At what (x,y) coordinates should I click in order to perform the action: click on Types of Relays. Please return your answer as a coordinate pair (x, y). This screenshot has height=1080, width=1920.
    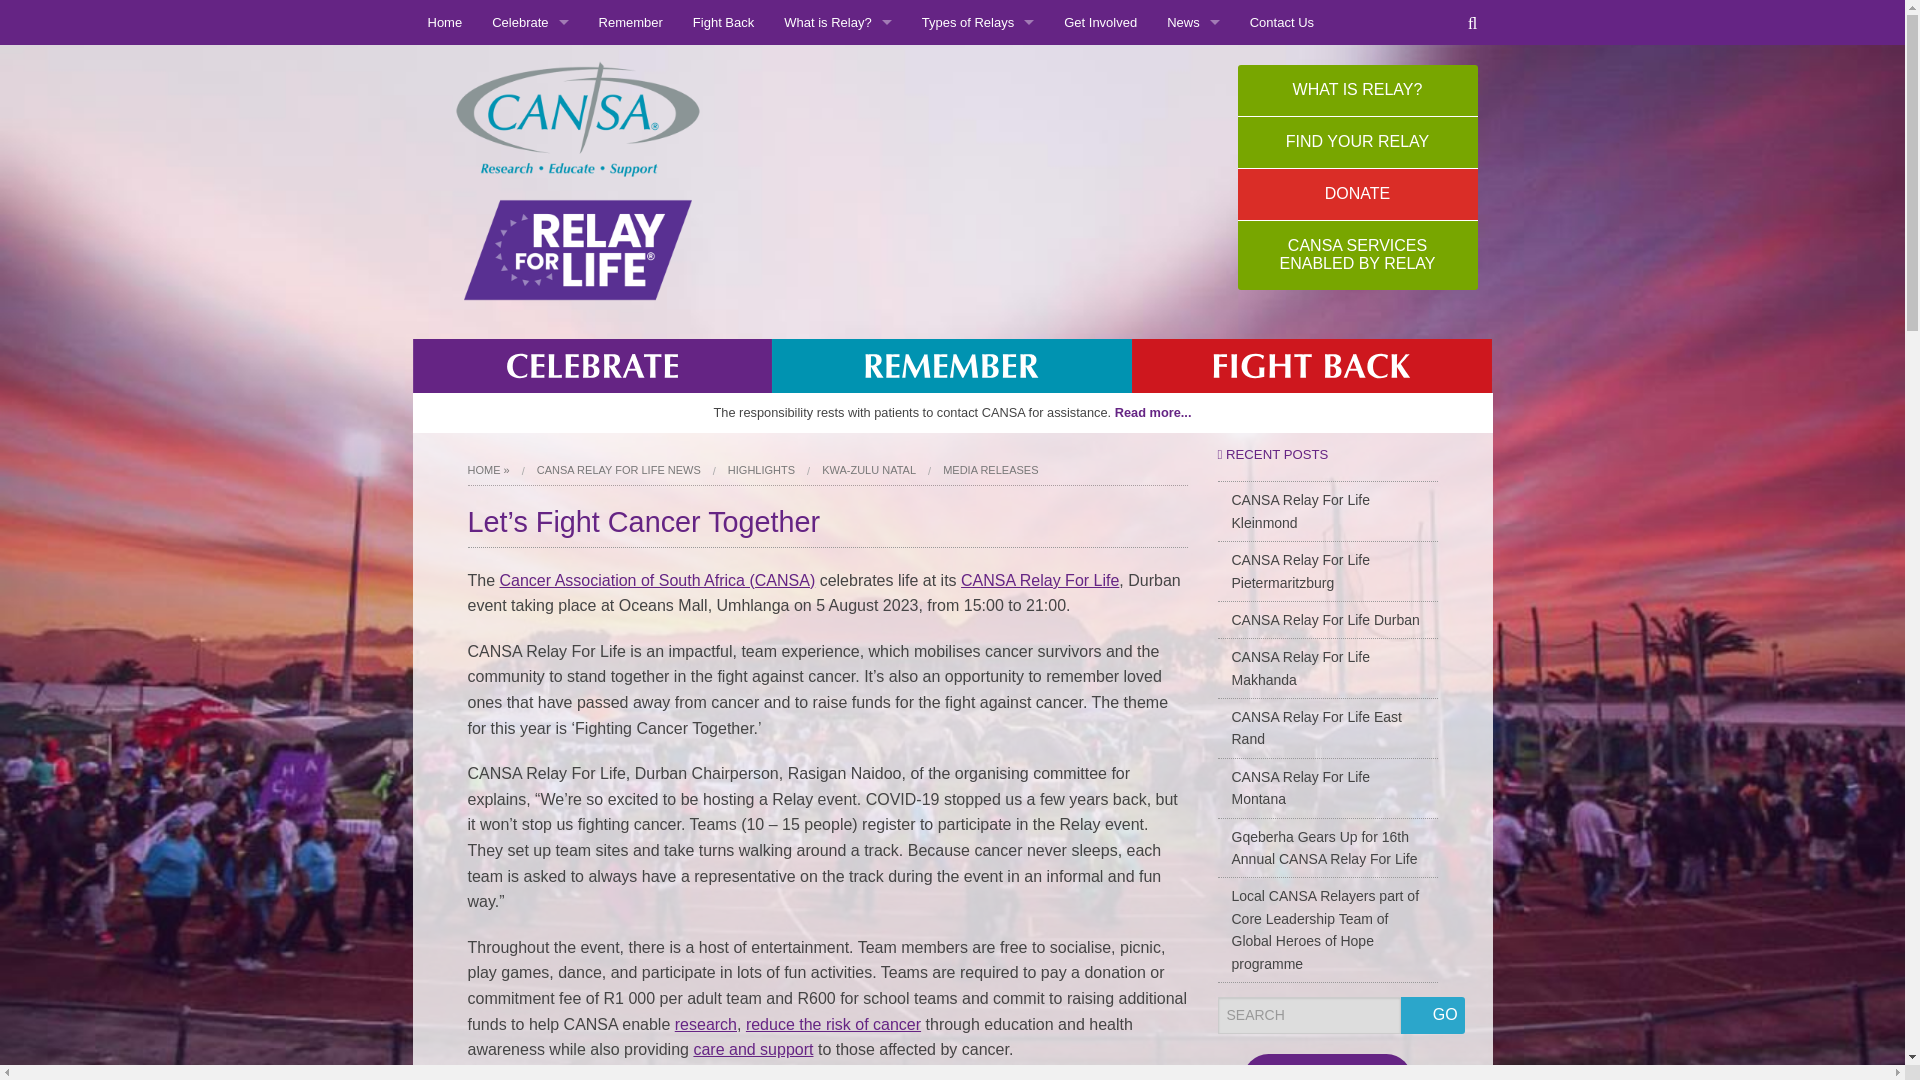
    Looking at the image, I should click on (978, 22).